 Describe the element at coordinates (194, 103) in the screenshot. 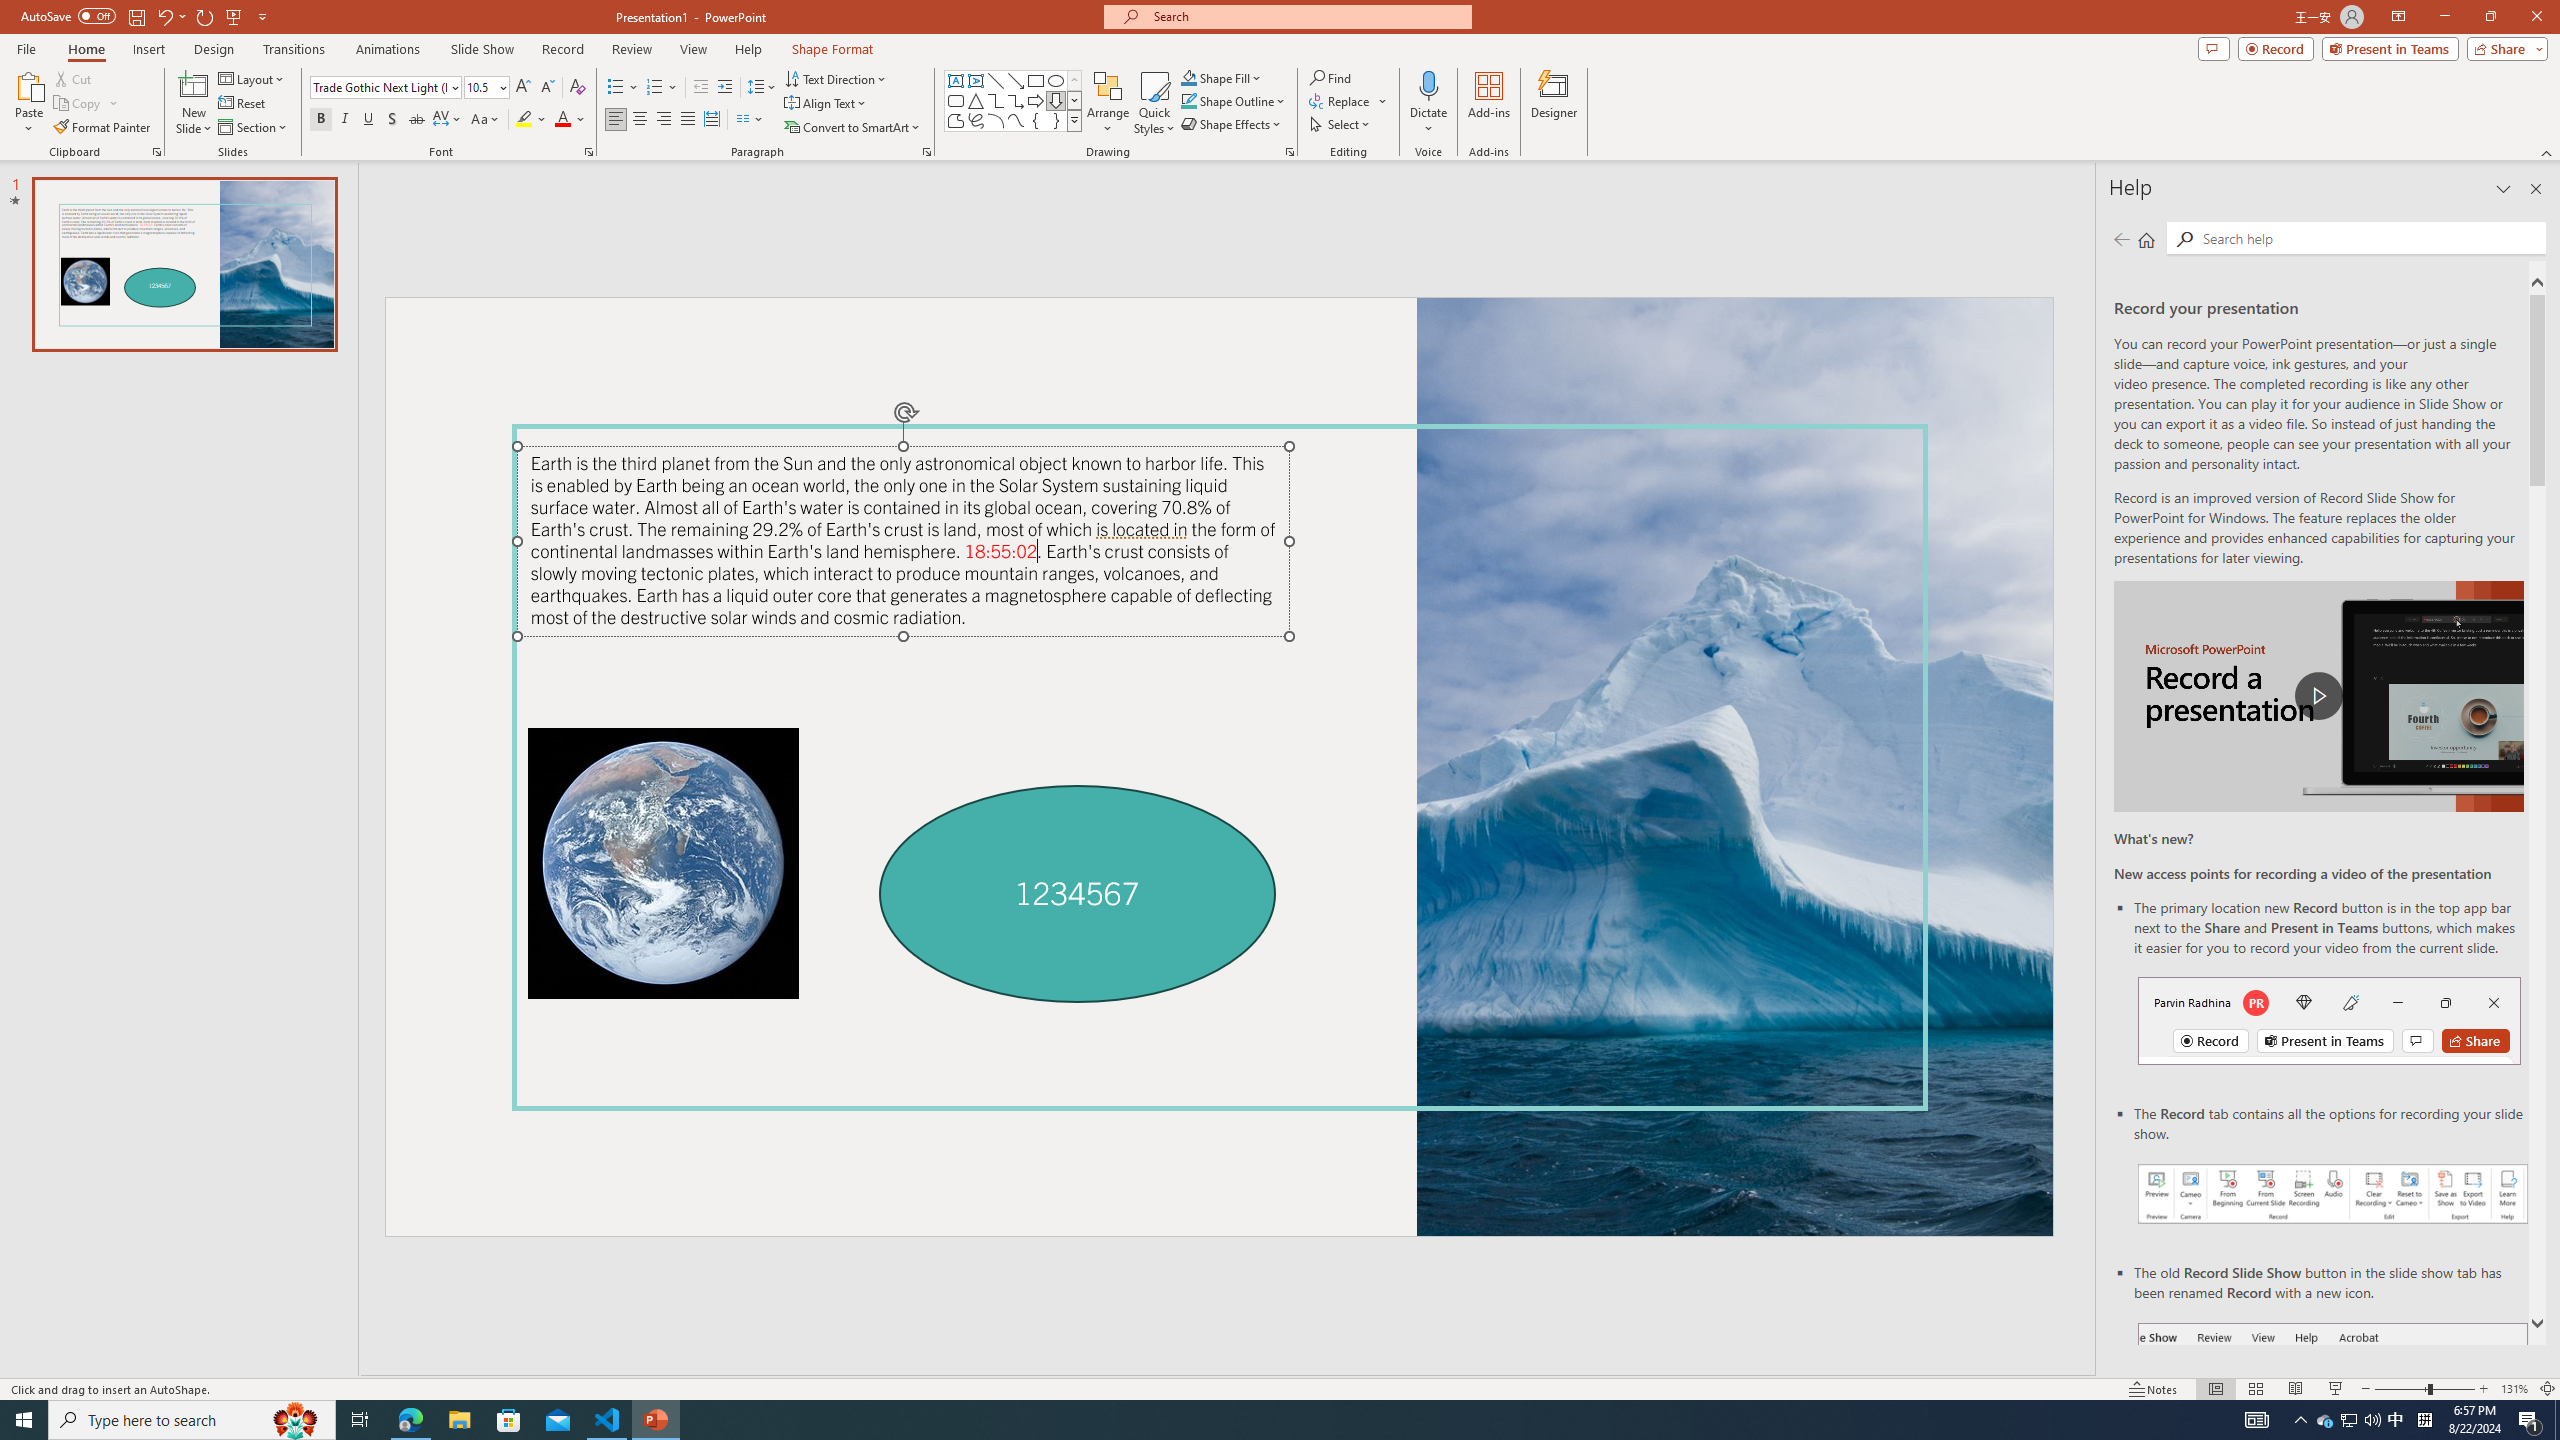

I see `New Slide` at that location.